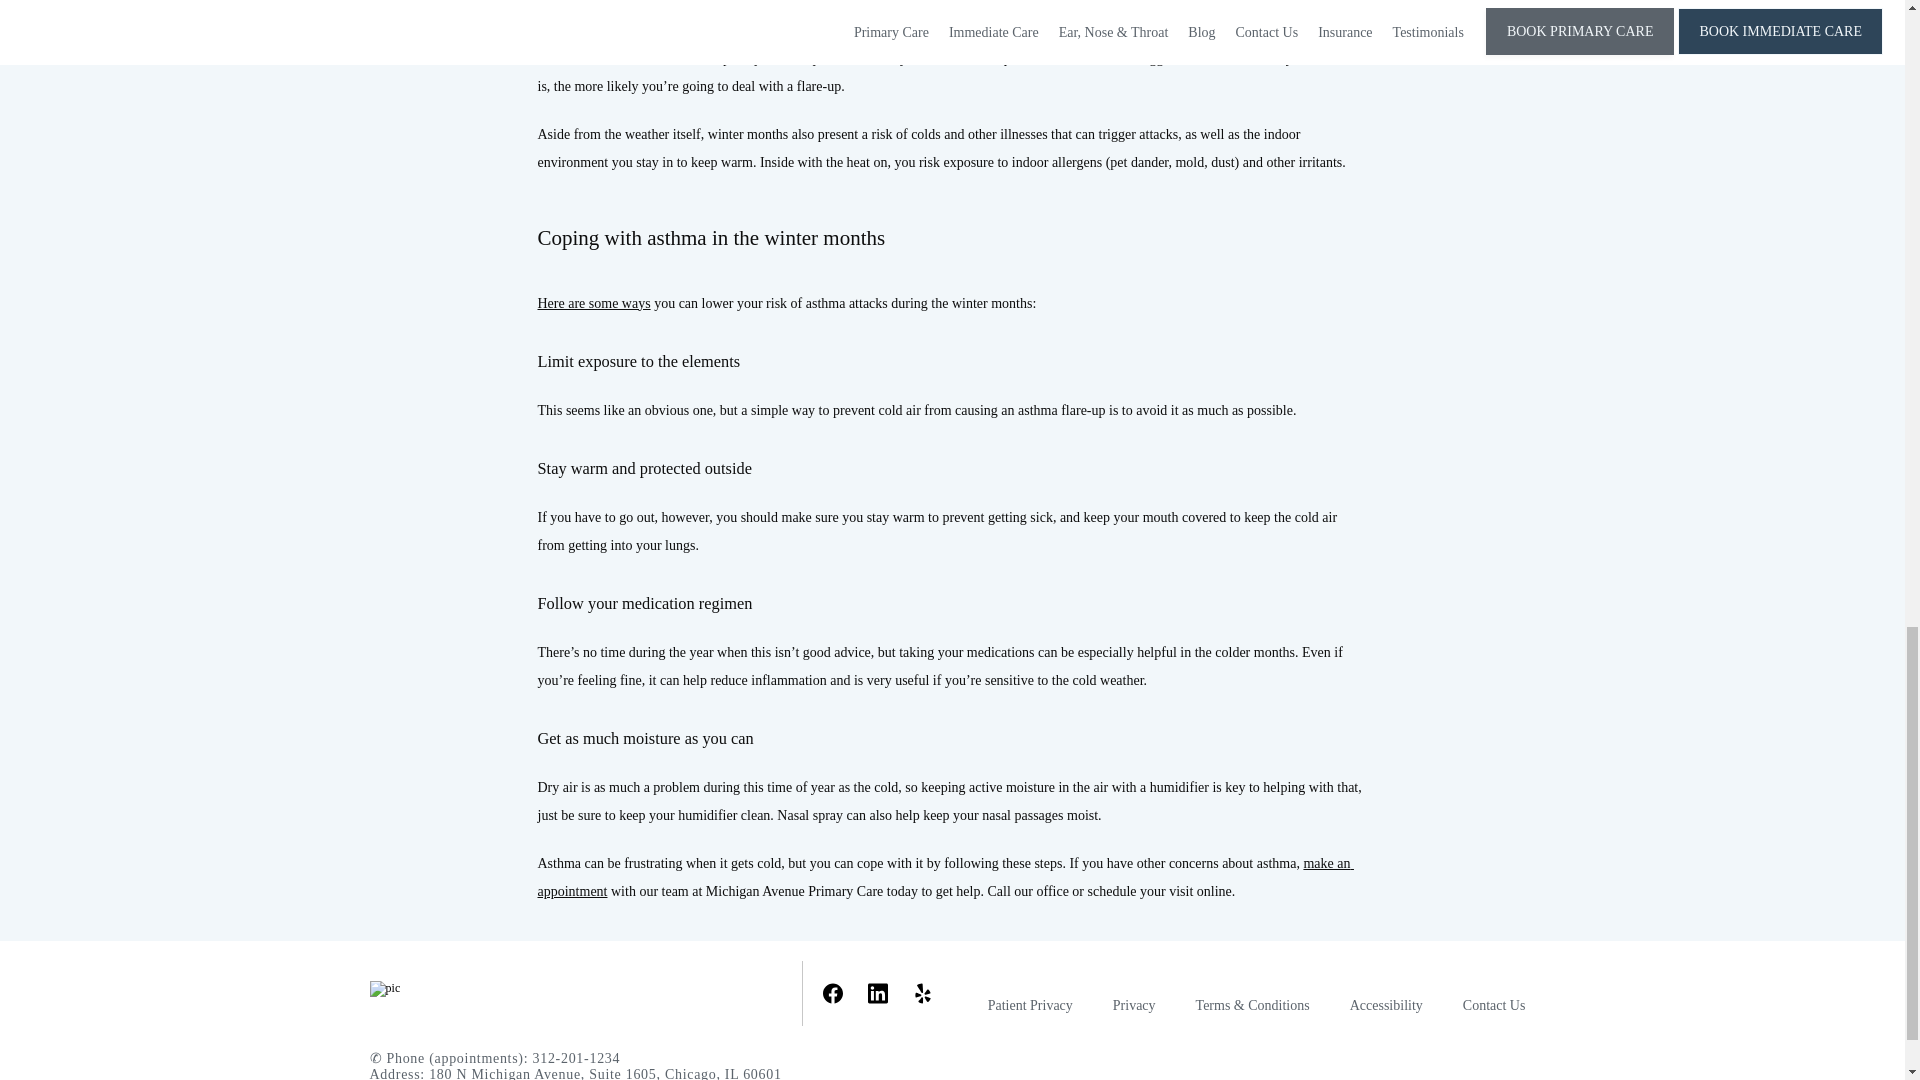 The height and width of the screenshot is (1080, 1920). I want to click on Here are some ways, so click(594, 303).